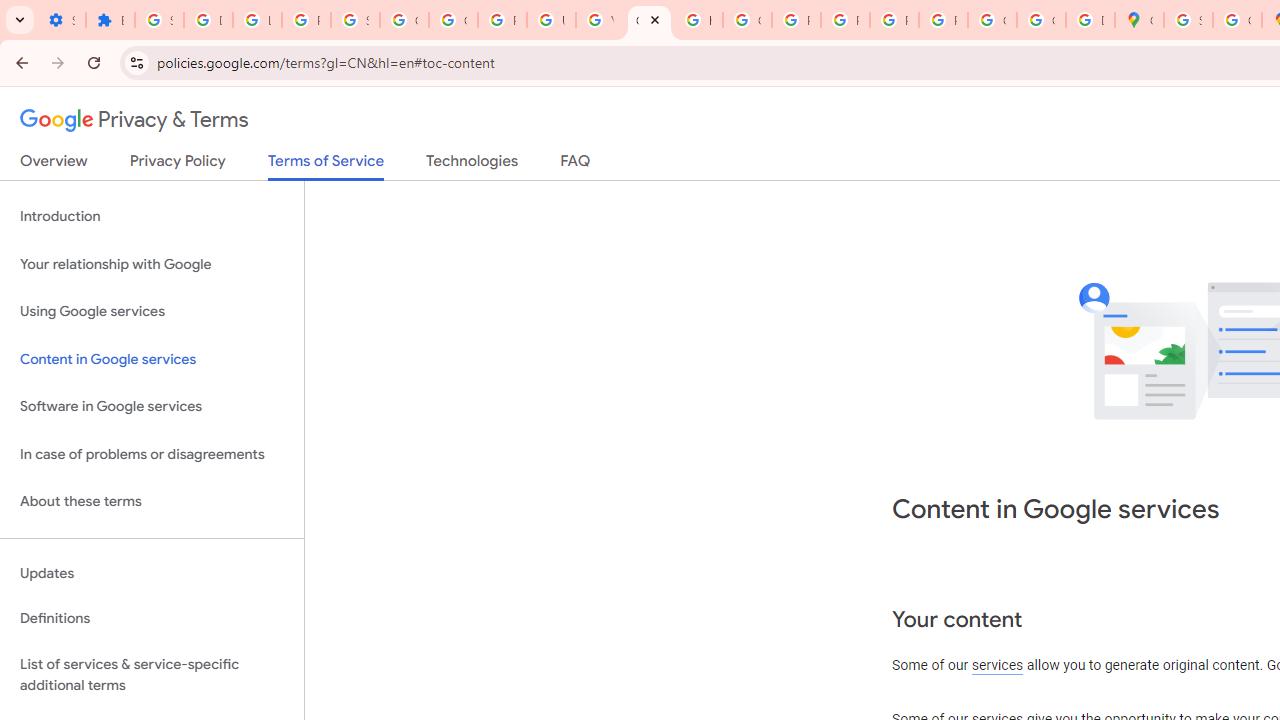  I want to click on Privacy Help Center - Policies Help, so click(796, 20).